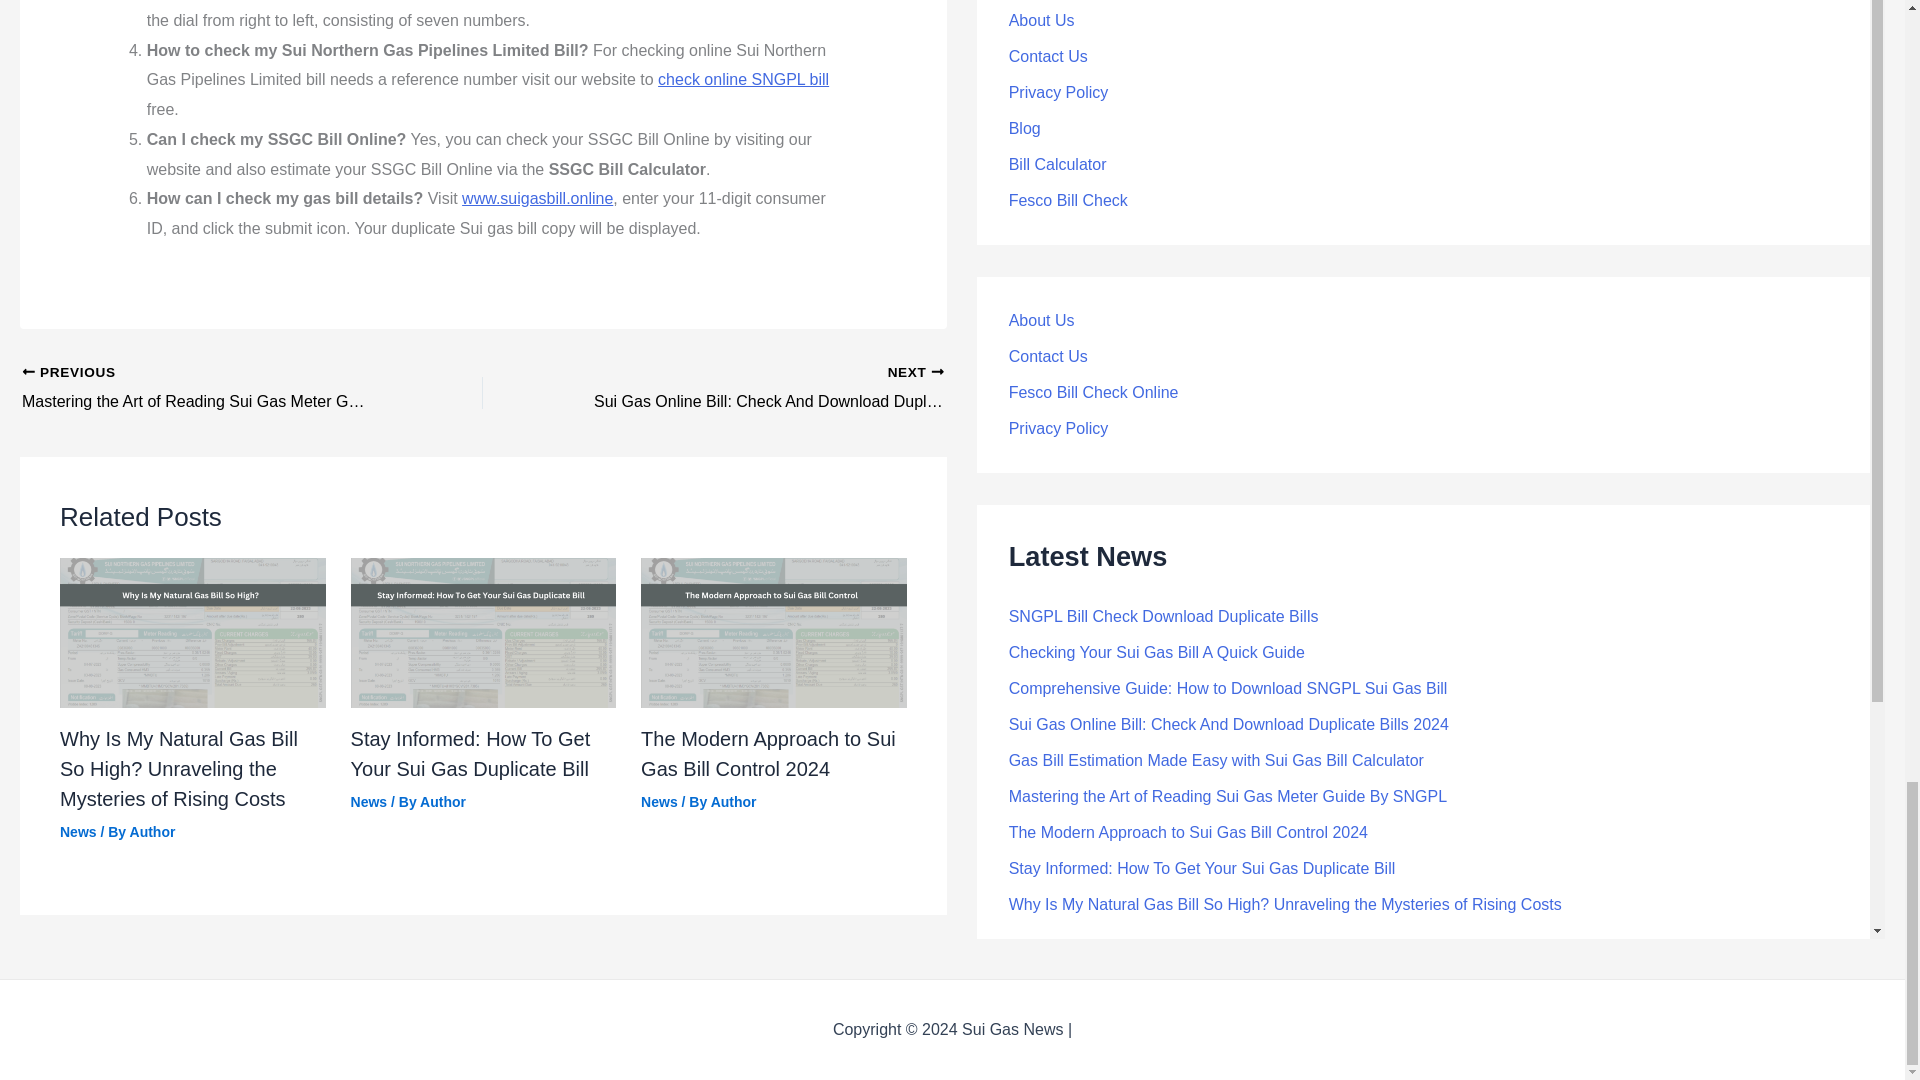 Image resolution: width=1920 pixels, height=1080 pixels. I want to click on News, so click(78, 832).